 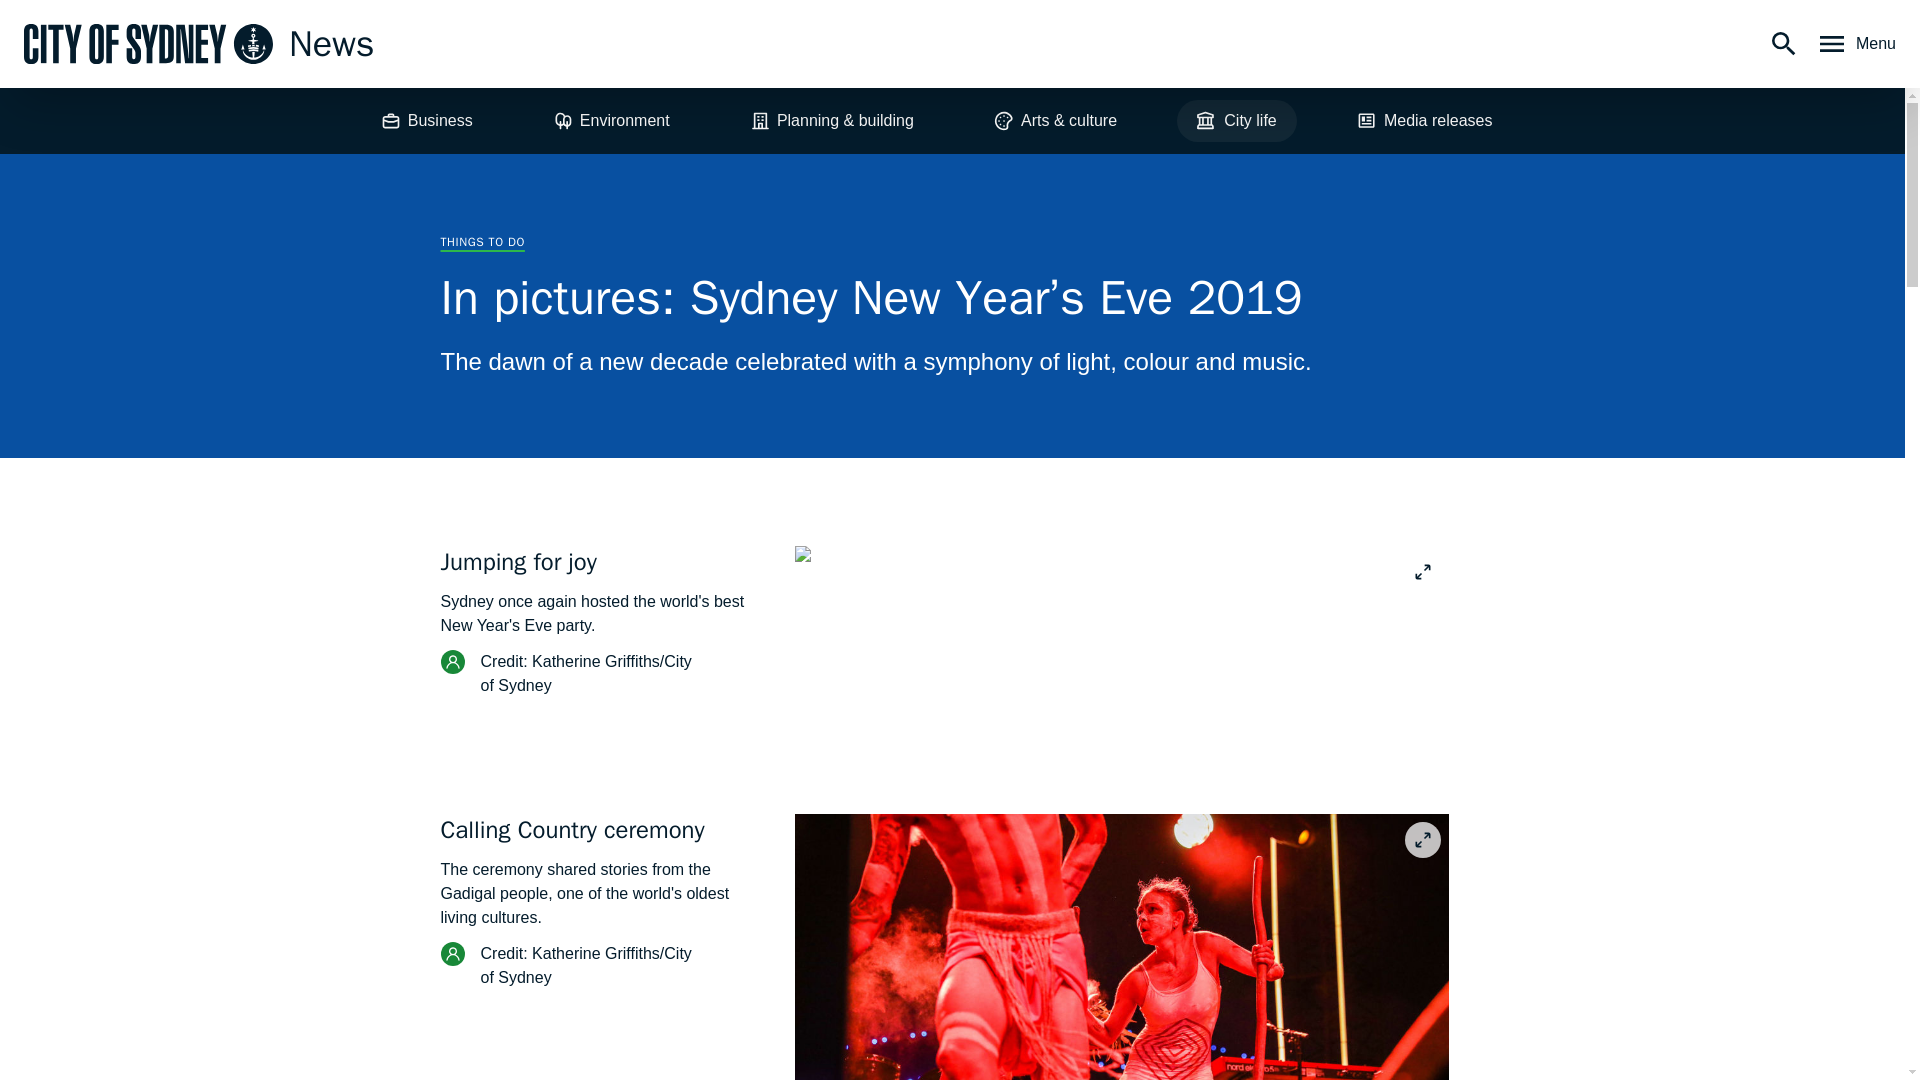 I want to click on Menu, so click(x=1856, y=44).